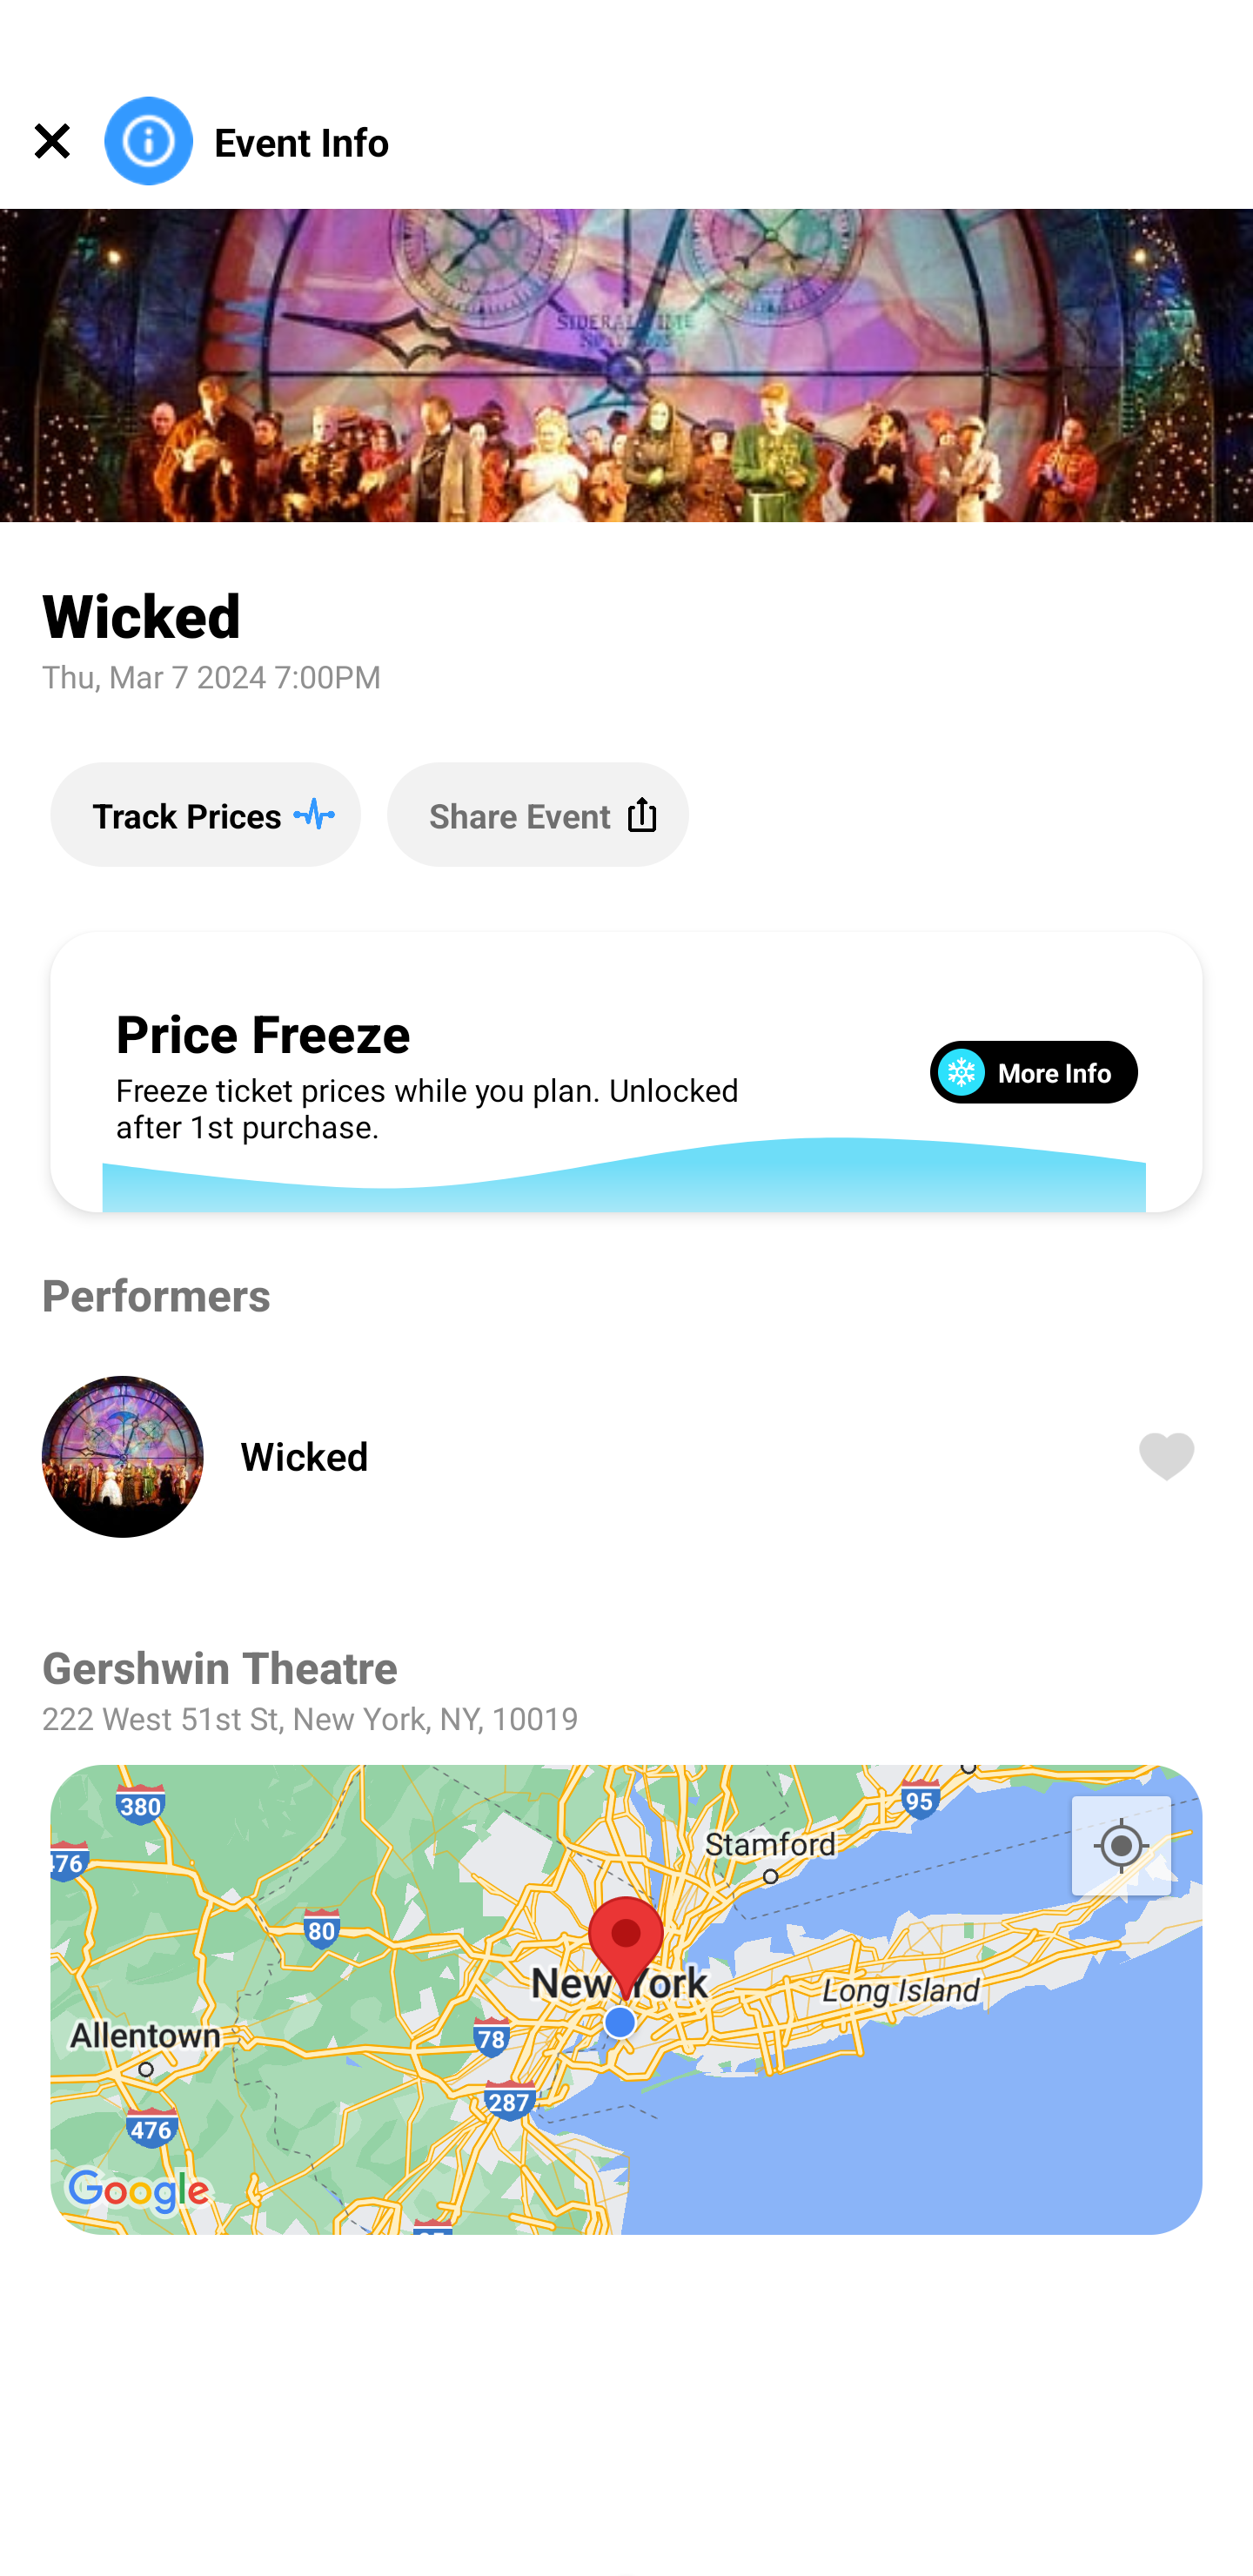 The image size is (1253, 2576). What do you see at coordinates (205, 814) in the screenshot?
I see `Track Prices` at bounding box center [205, 814].